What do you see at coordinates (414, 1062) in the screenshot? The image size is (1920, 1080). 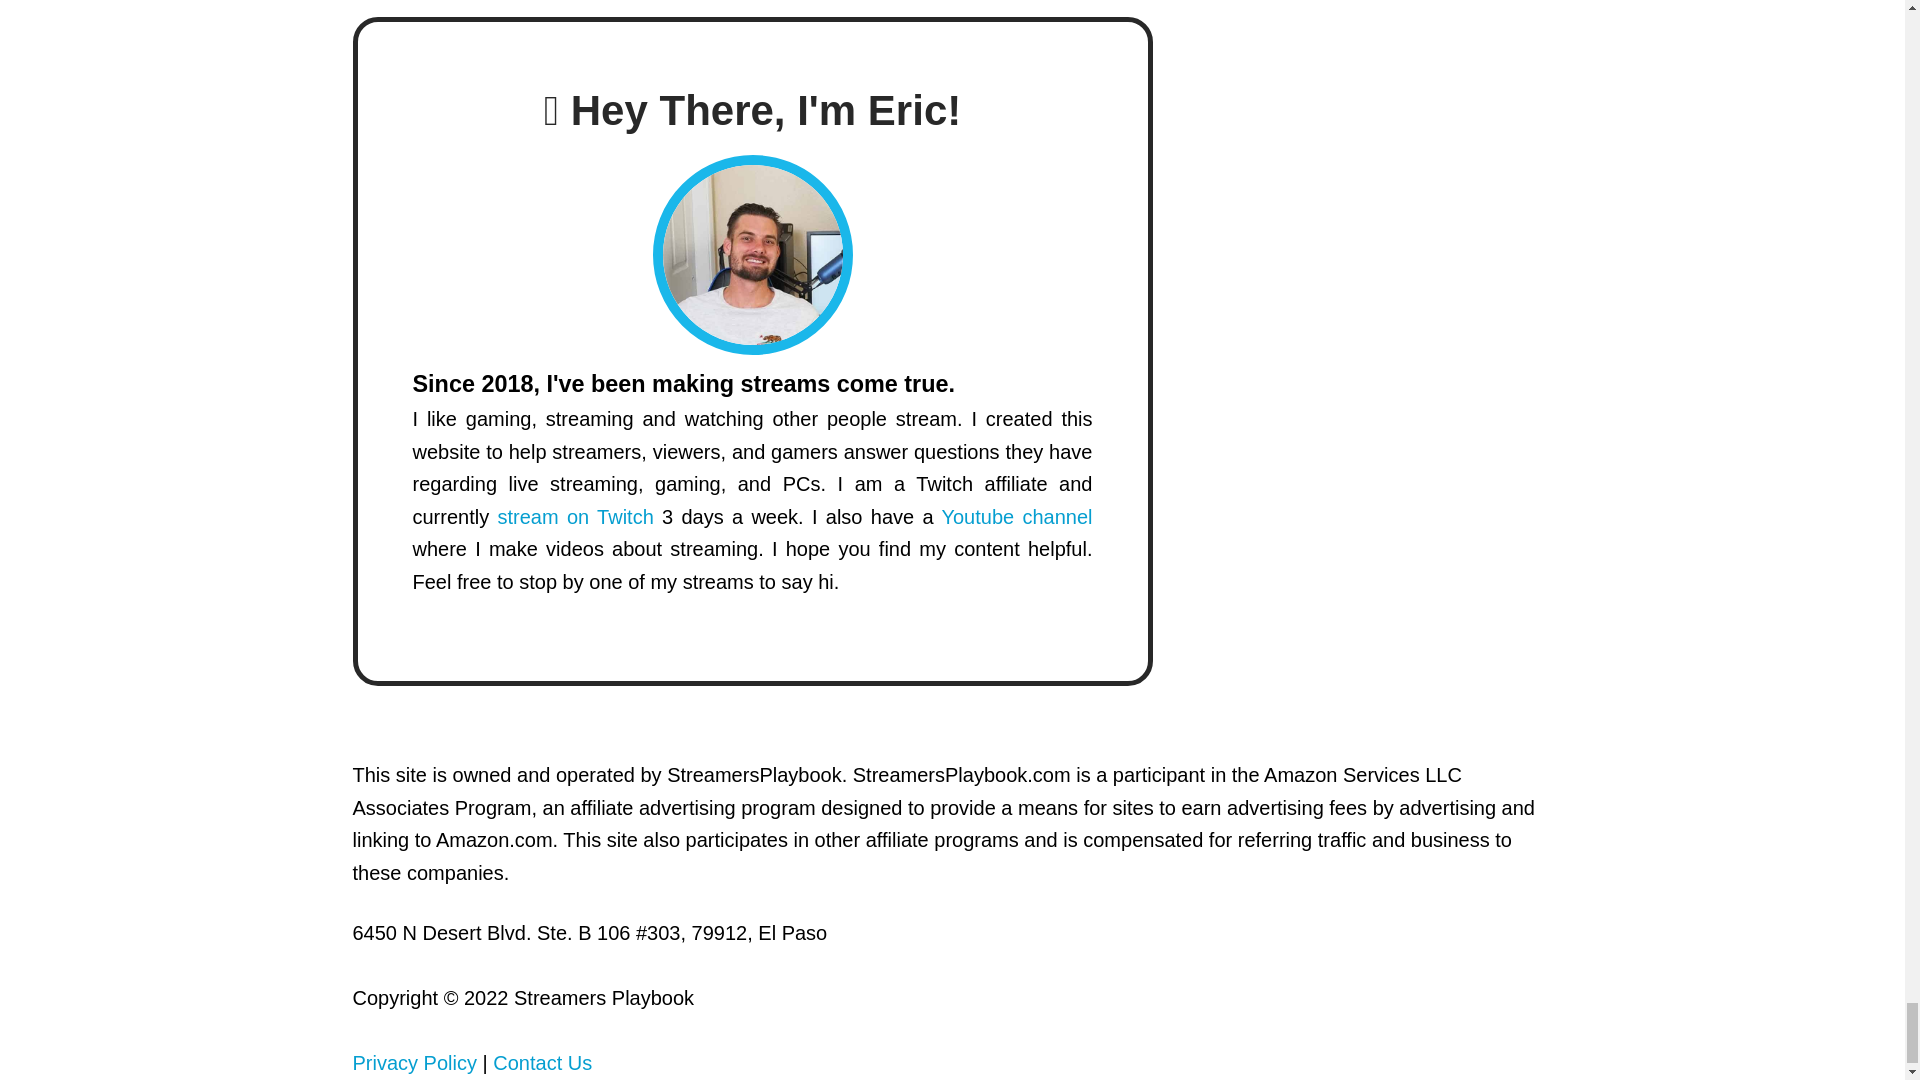 I see `Privacy Policy` at bounding box center [414, 1062].